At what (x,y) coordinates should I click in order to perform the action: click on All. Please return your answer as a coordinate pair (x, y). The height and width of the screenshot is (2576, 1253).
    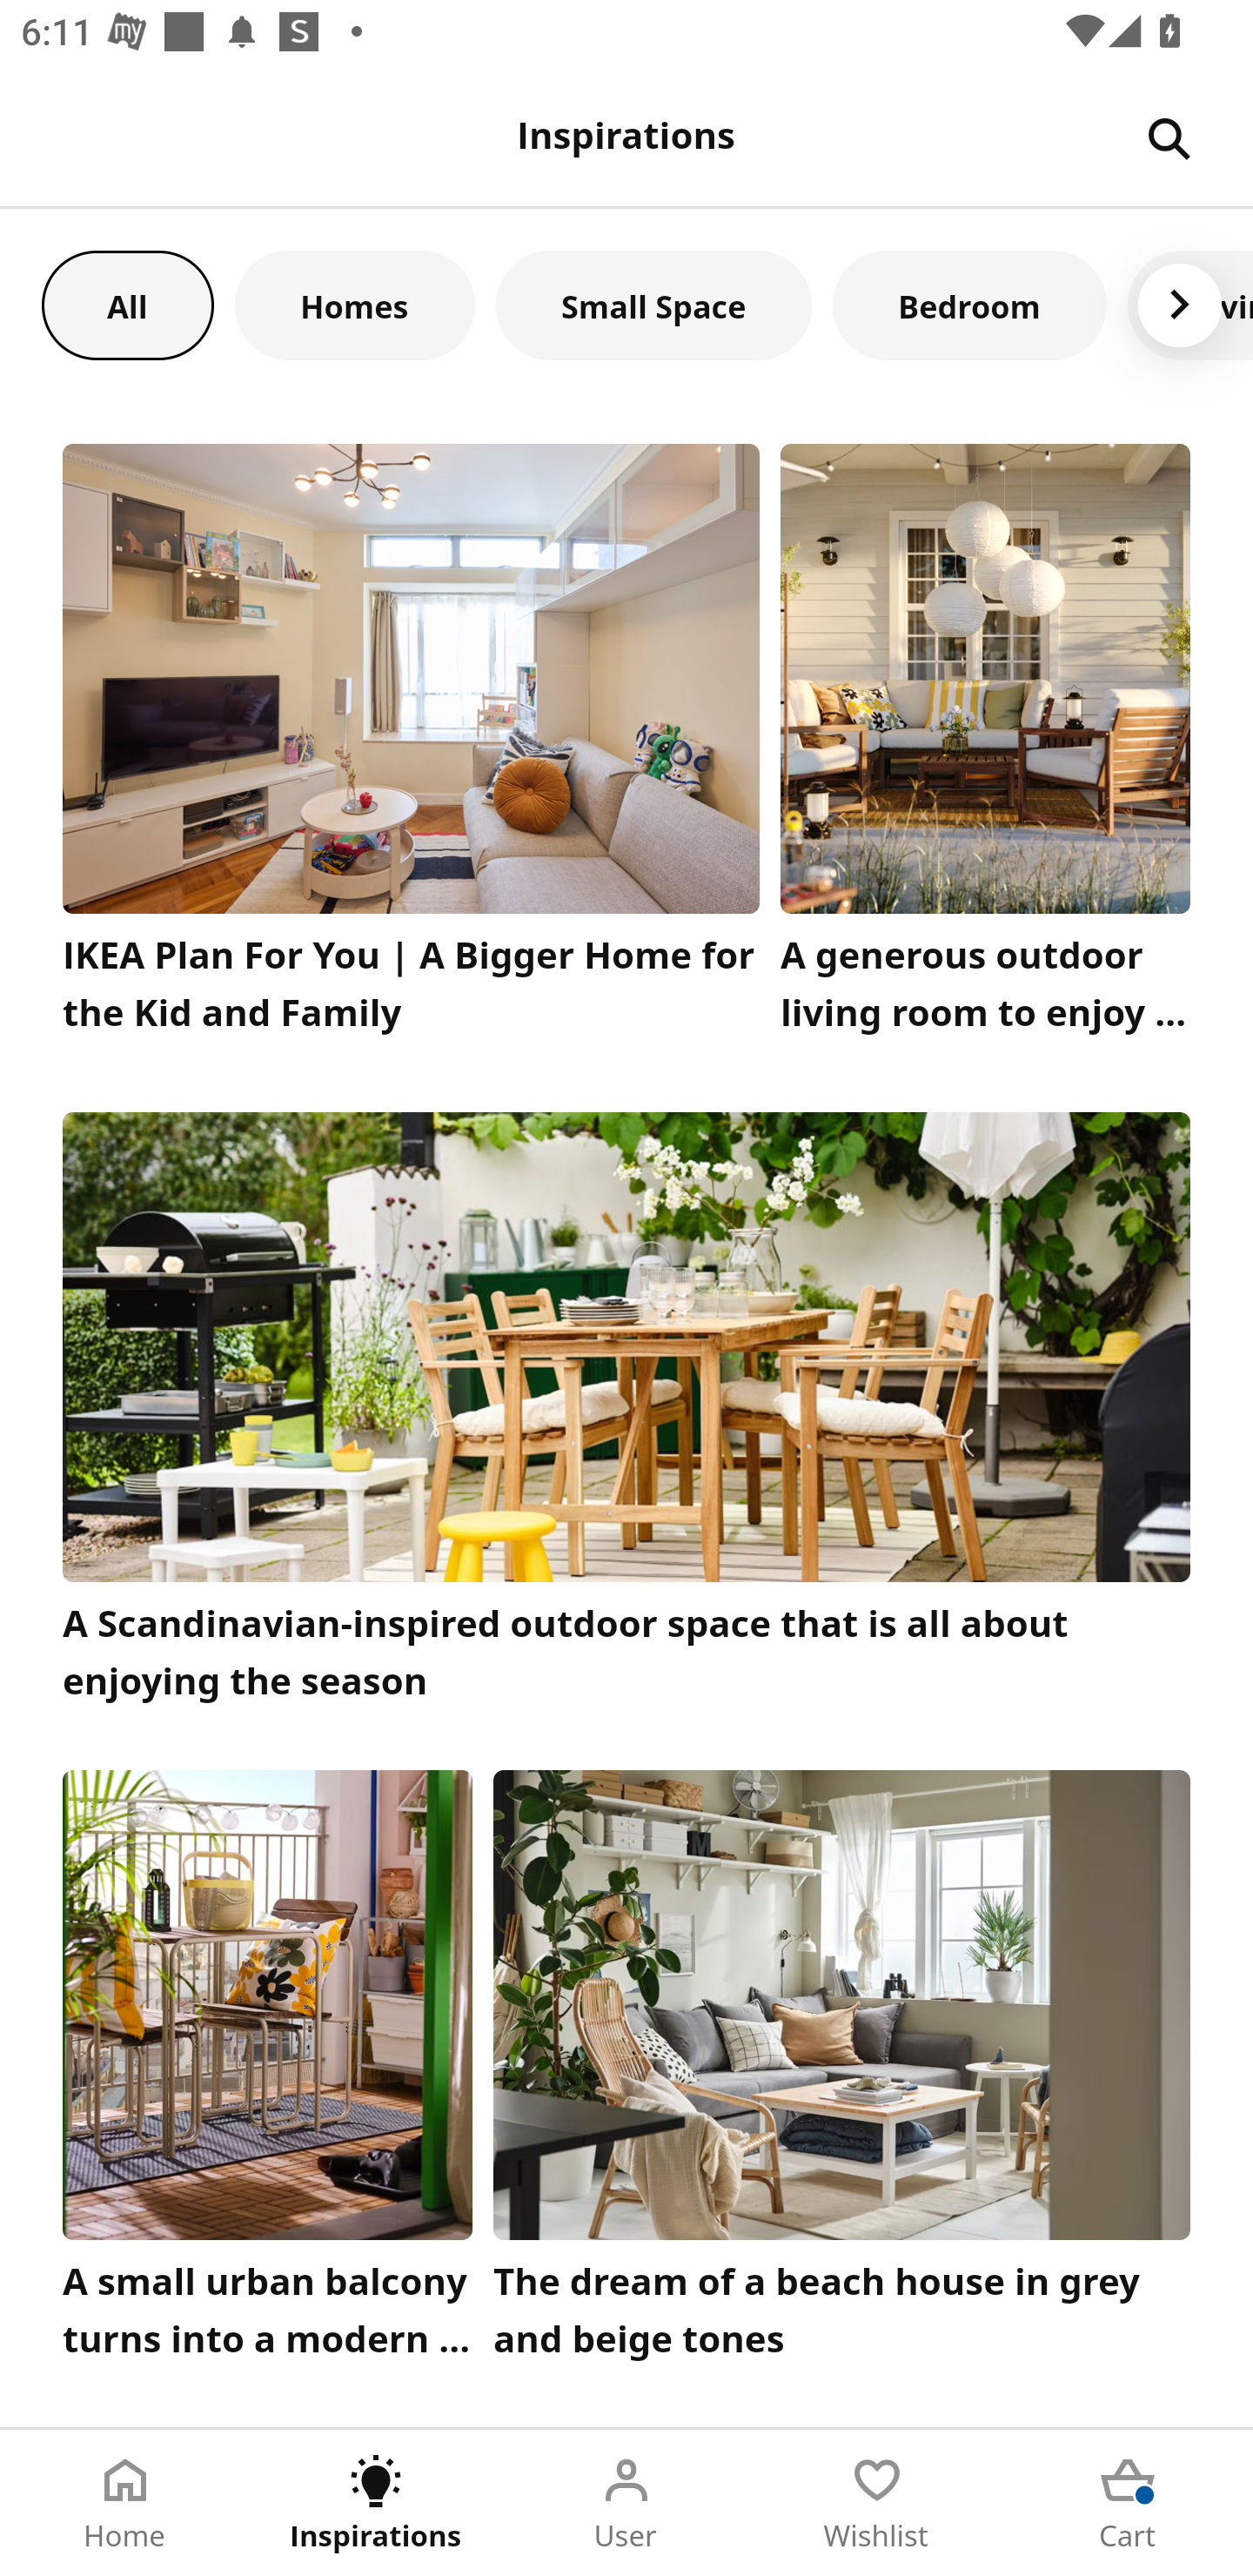
    Looking at the image, I should click on (127, 305).